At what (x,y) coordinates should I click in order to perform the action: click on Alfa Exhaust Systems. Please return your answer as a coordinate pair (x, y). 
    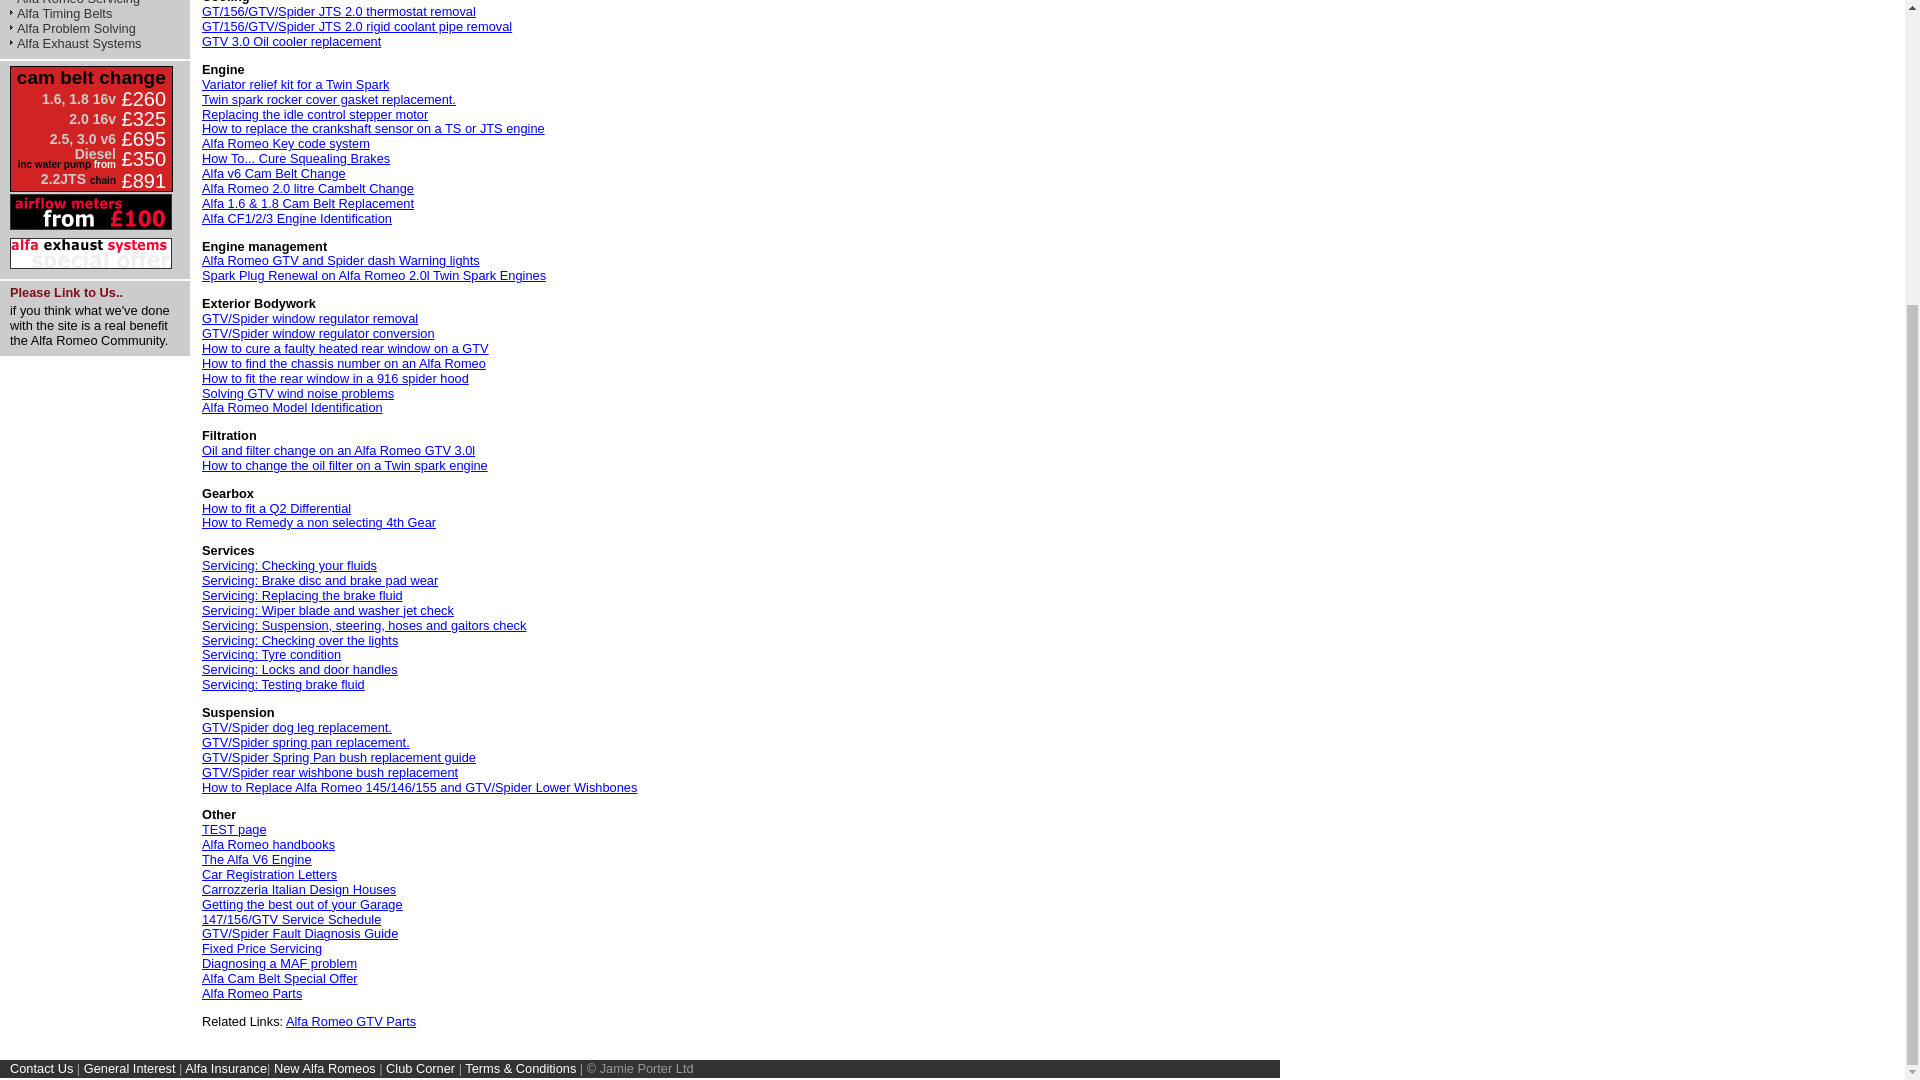
    Looking at the image, I should click on (74, 42).